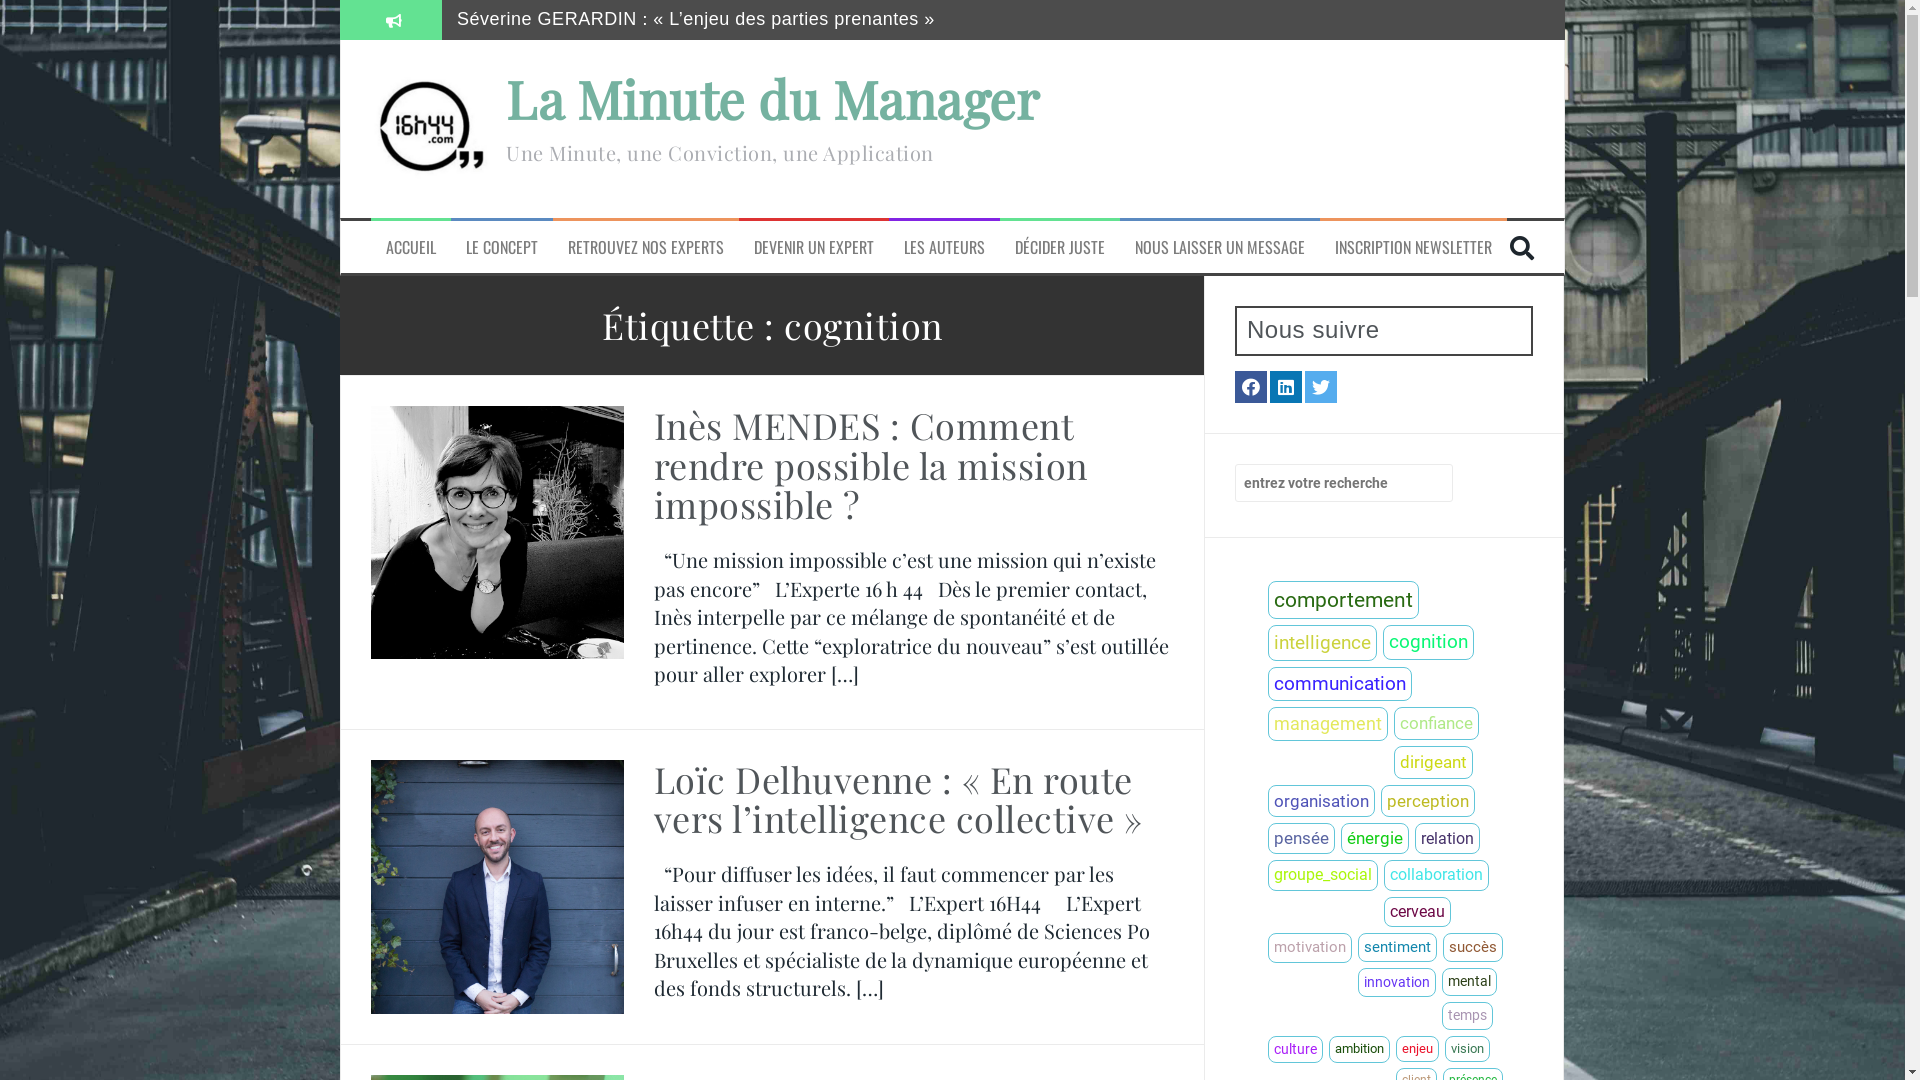 The width and height of the screenshot is (1920, 1080). I want to click on INSCRIPTION NEWSLETTER, so click(1414, 248).